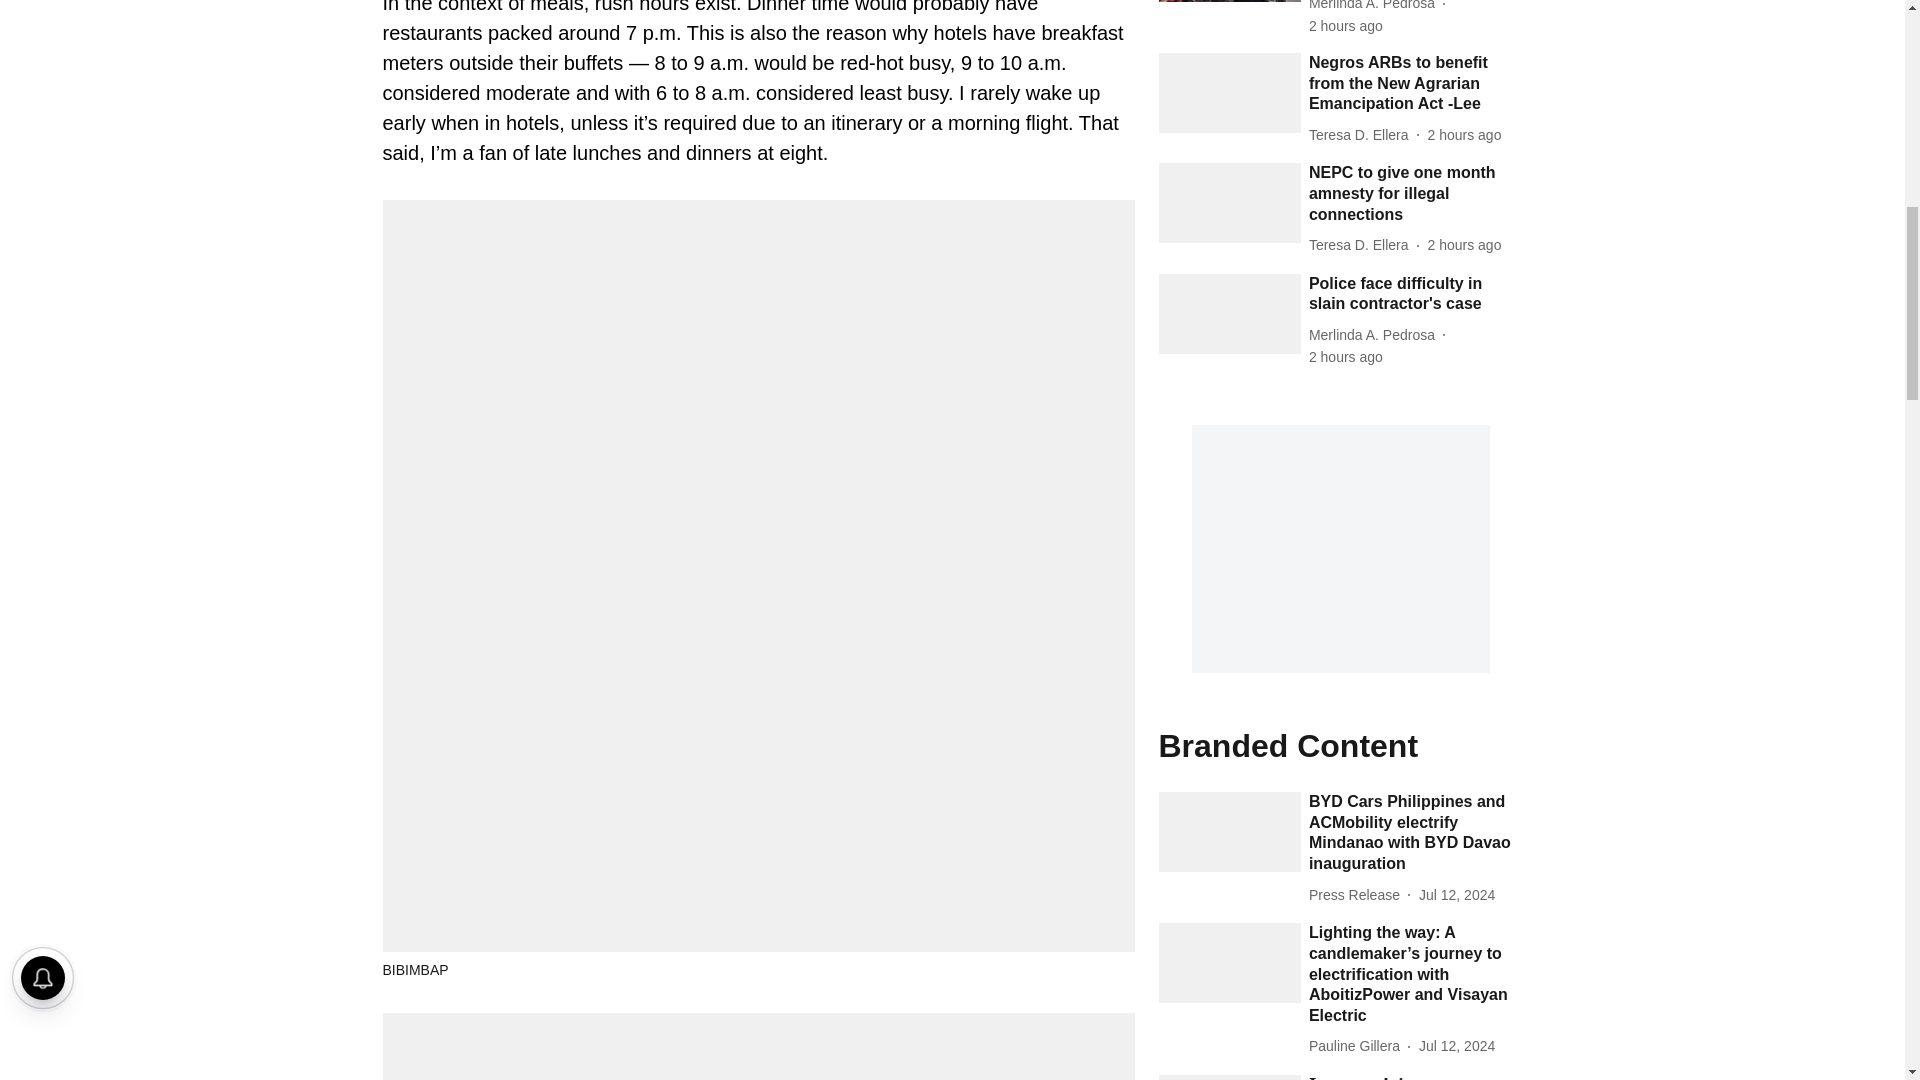 Image resolution: width=1920 pixels, height=1080 pixels. What do you see at coordinates (1456, 894) in the screenshot?
I see `2024-07-12 10:22` at bounding box center [1456, 894].